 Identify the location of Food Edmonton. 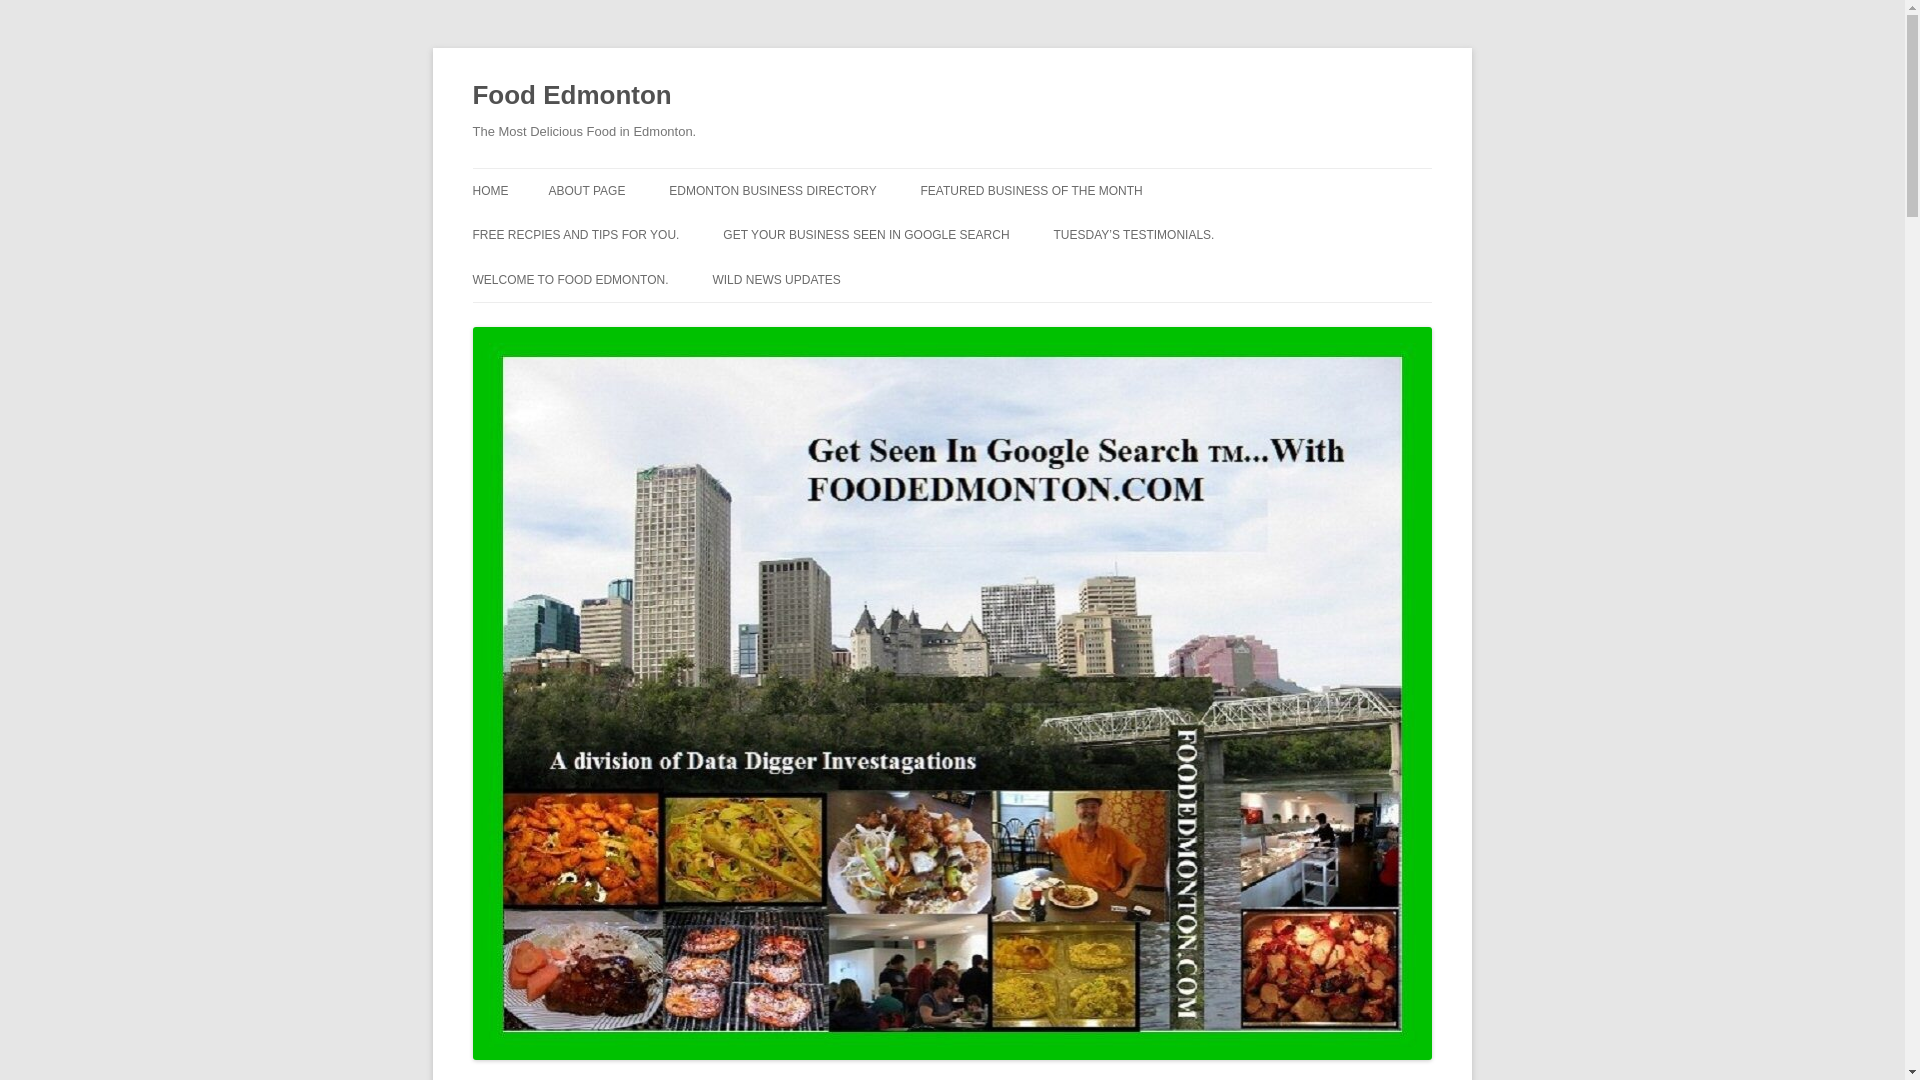
(571, 96).